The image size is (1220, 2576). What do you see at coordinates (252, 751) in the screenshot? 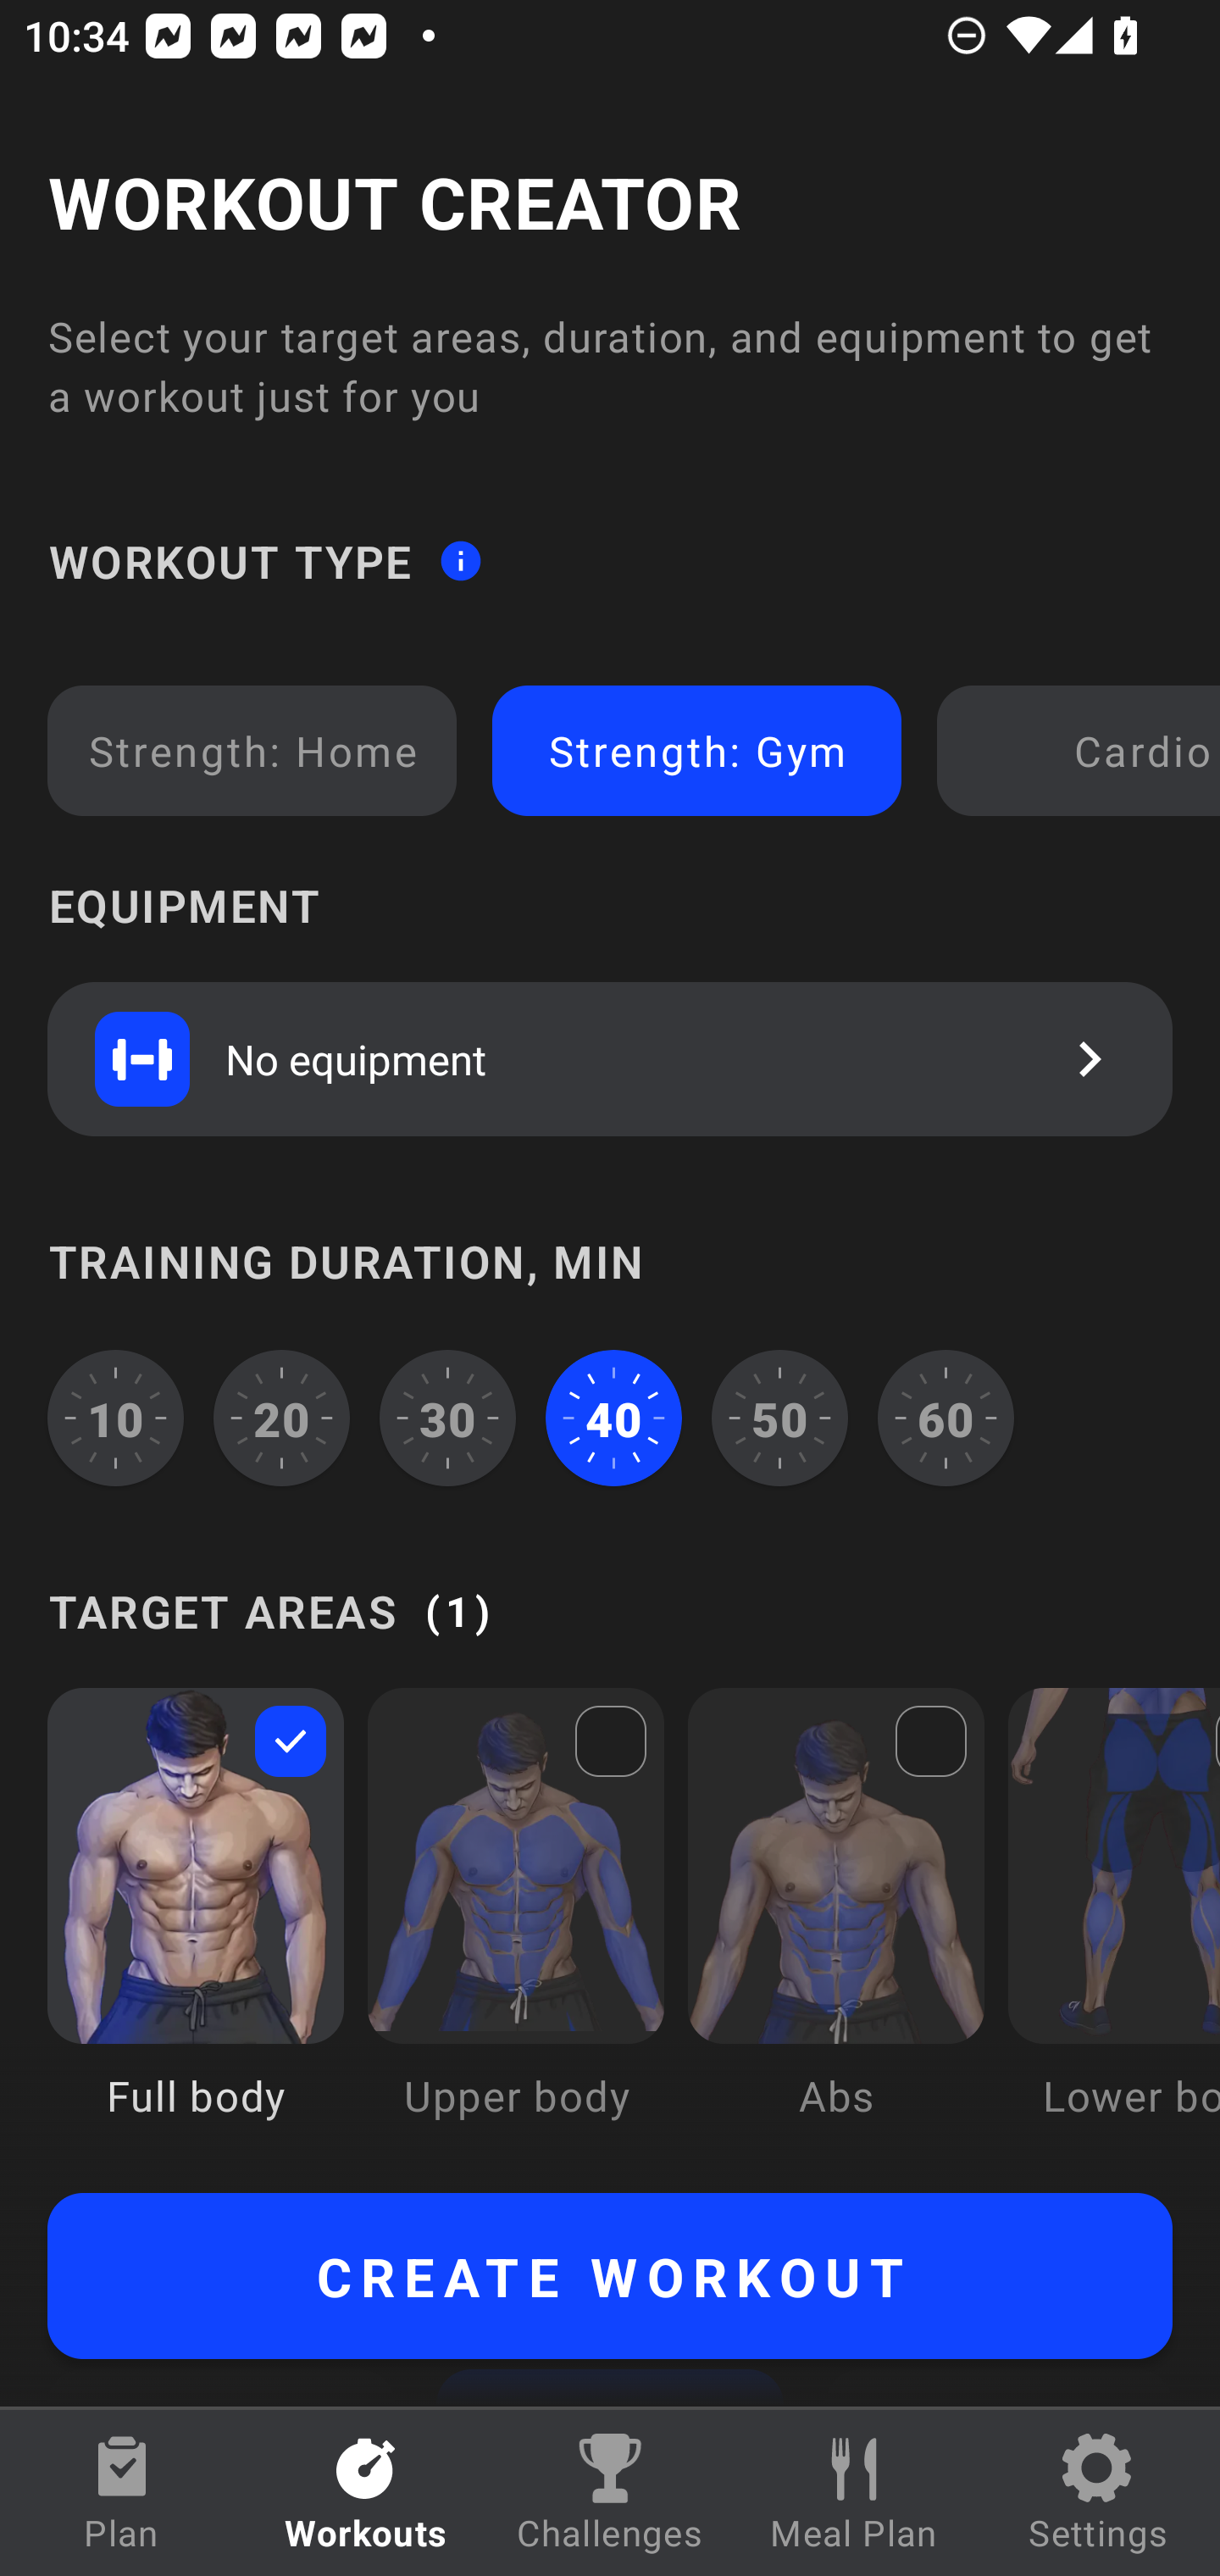
I see `Strength: Home` at bounding box center [252, 751].